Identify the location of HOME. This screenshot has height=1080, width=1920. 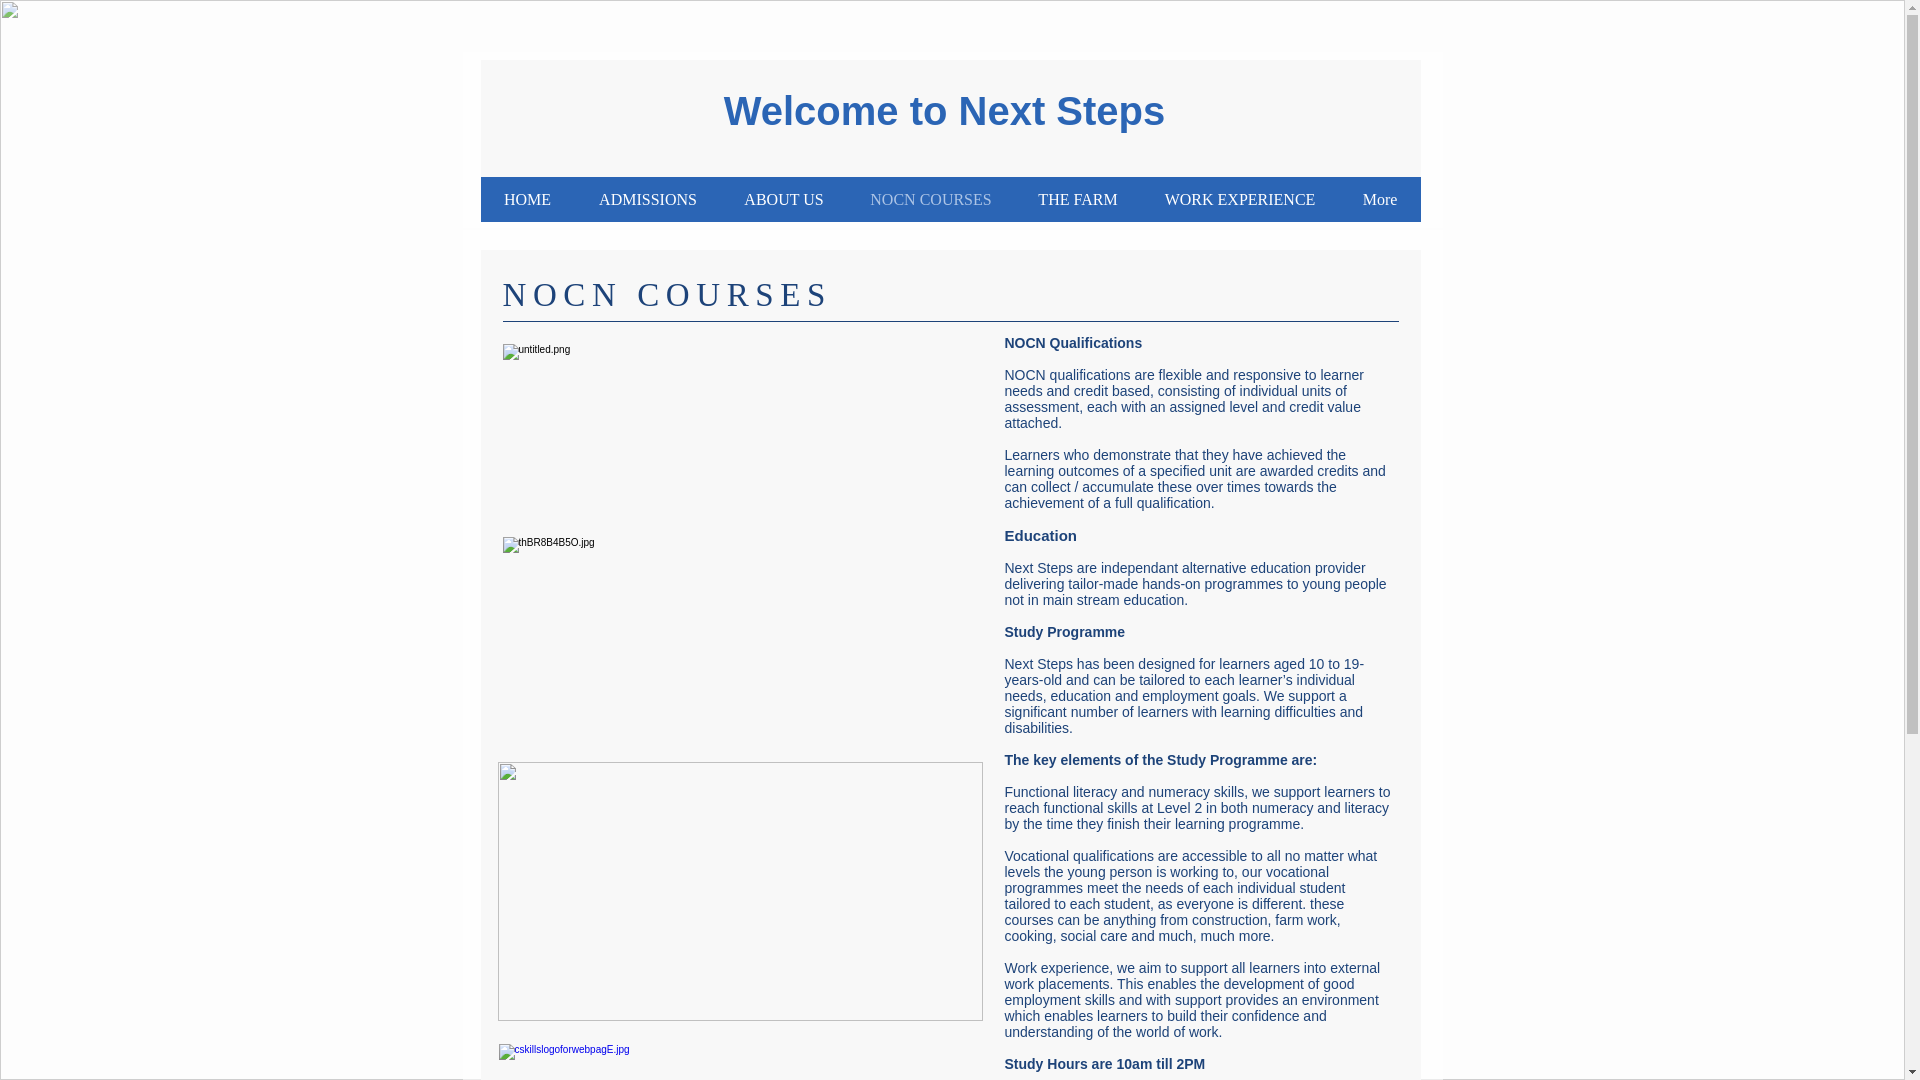
(527, 200).